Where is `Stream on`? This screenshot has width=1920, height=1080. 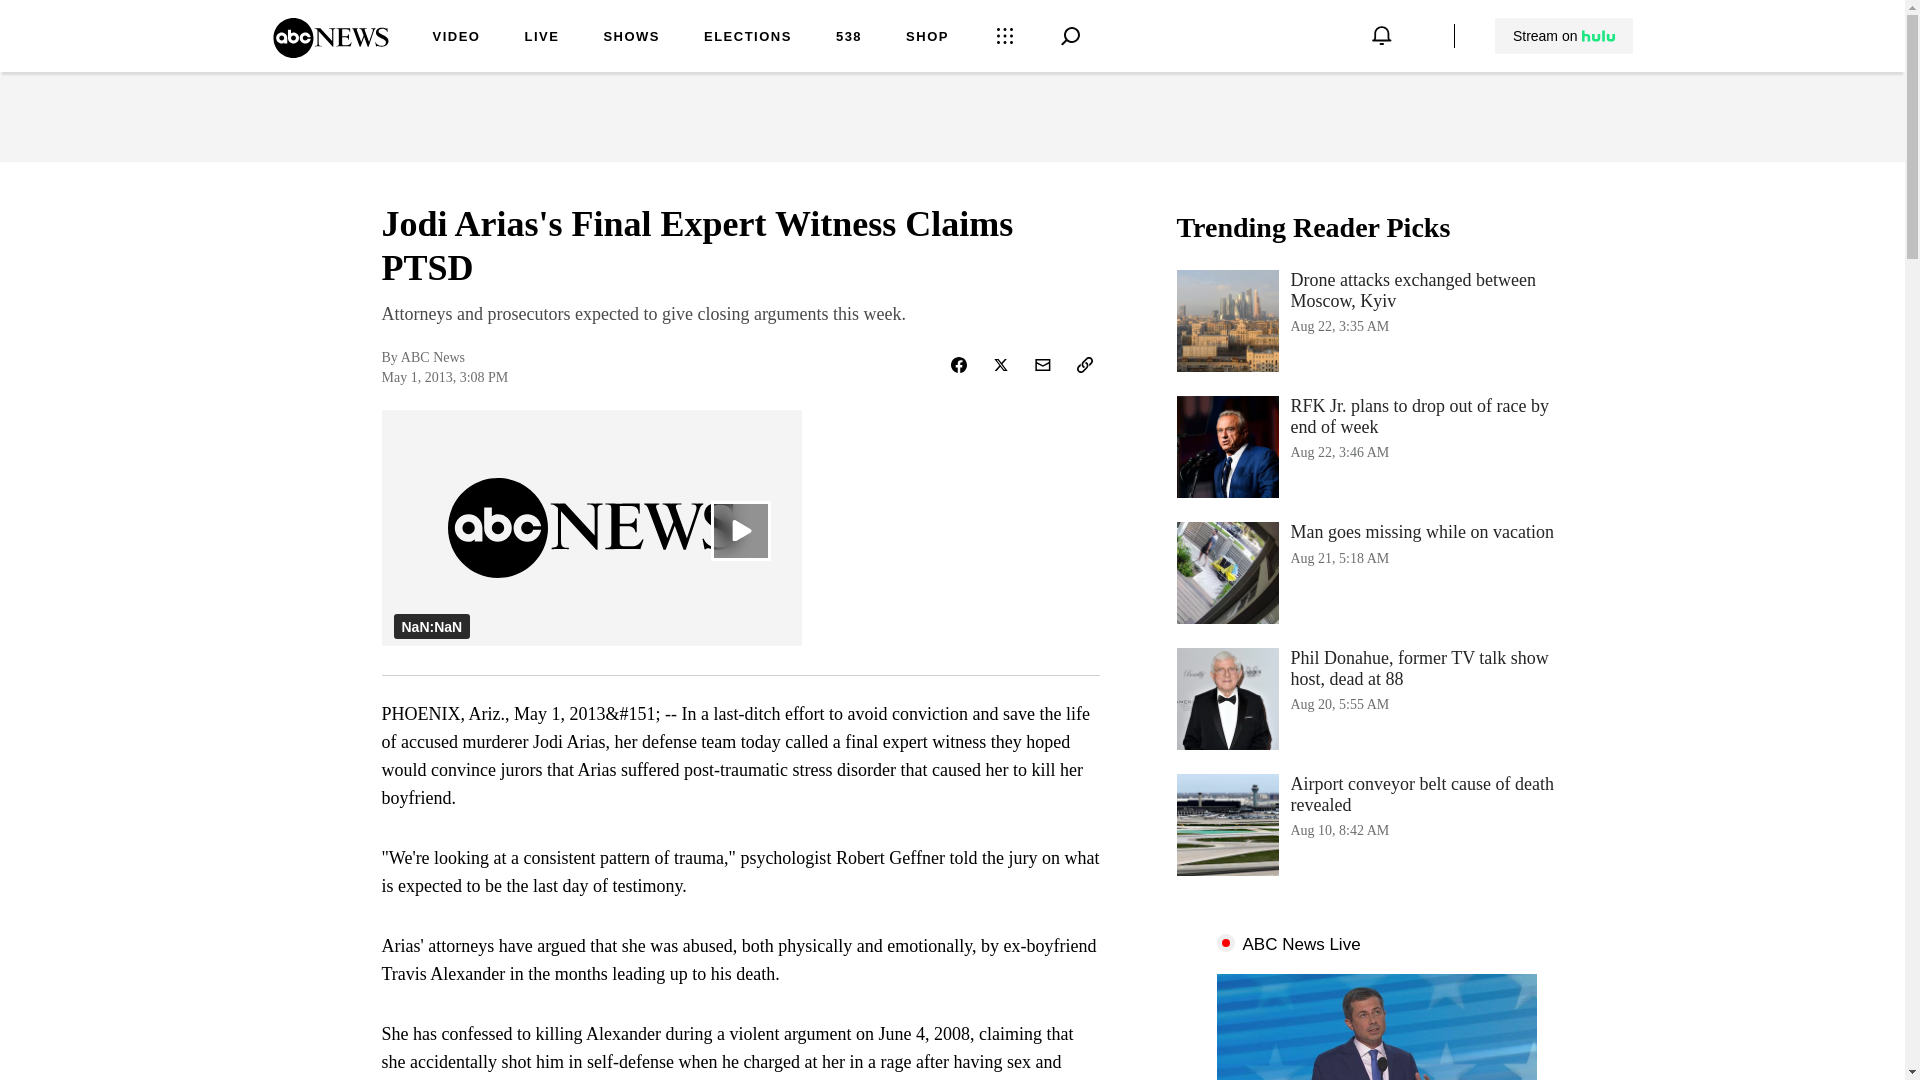
Stream on is located at coordinates (631, 38).